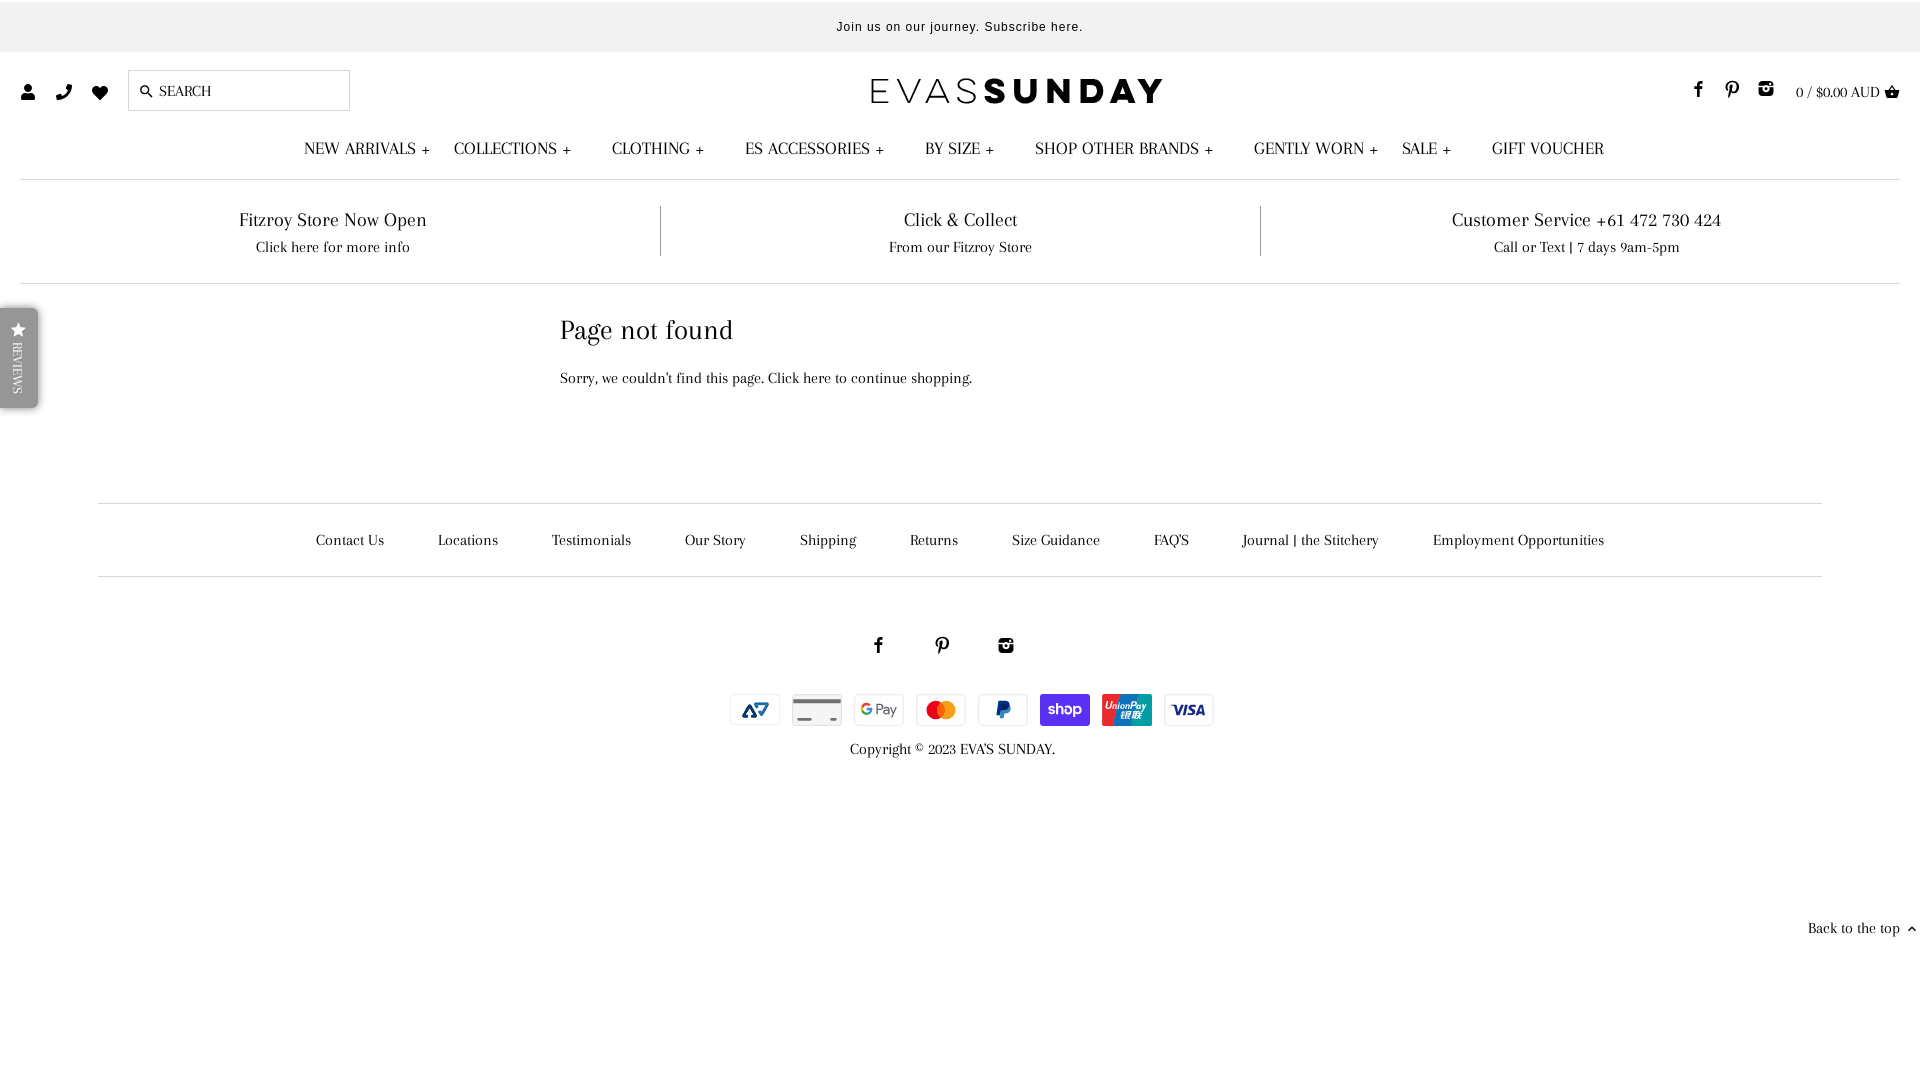 Image resolution: width=1920 pixels, height=1080 pixels. I want to click on SALE +, so click(1432, 149).